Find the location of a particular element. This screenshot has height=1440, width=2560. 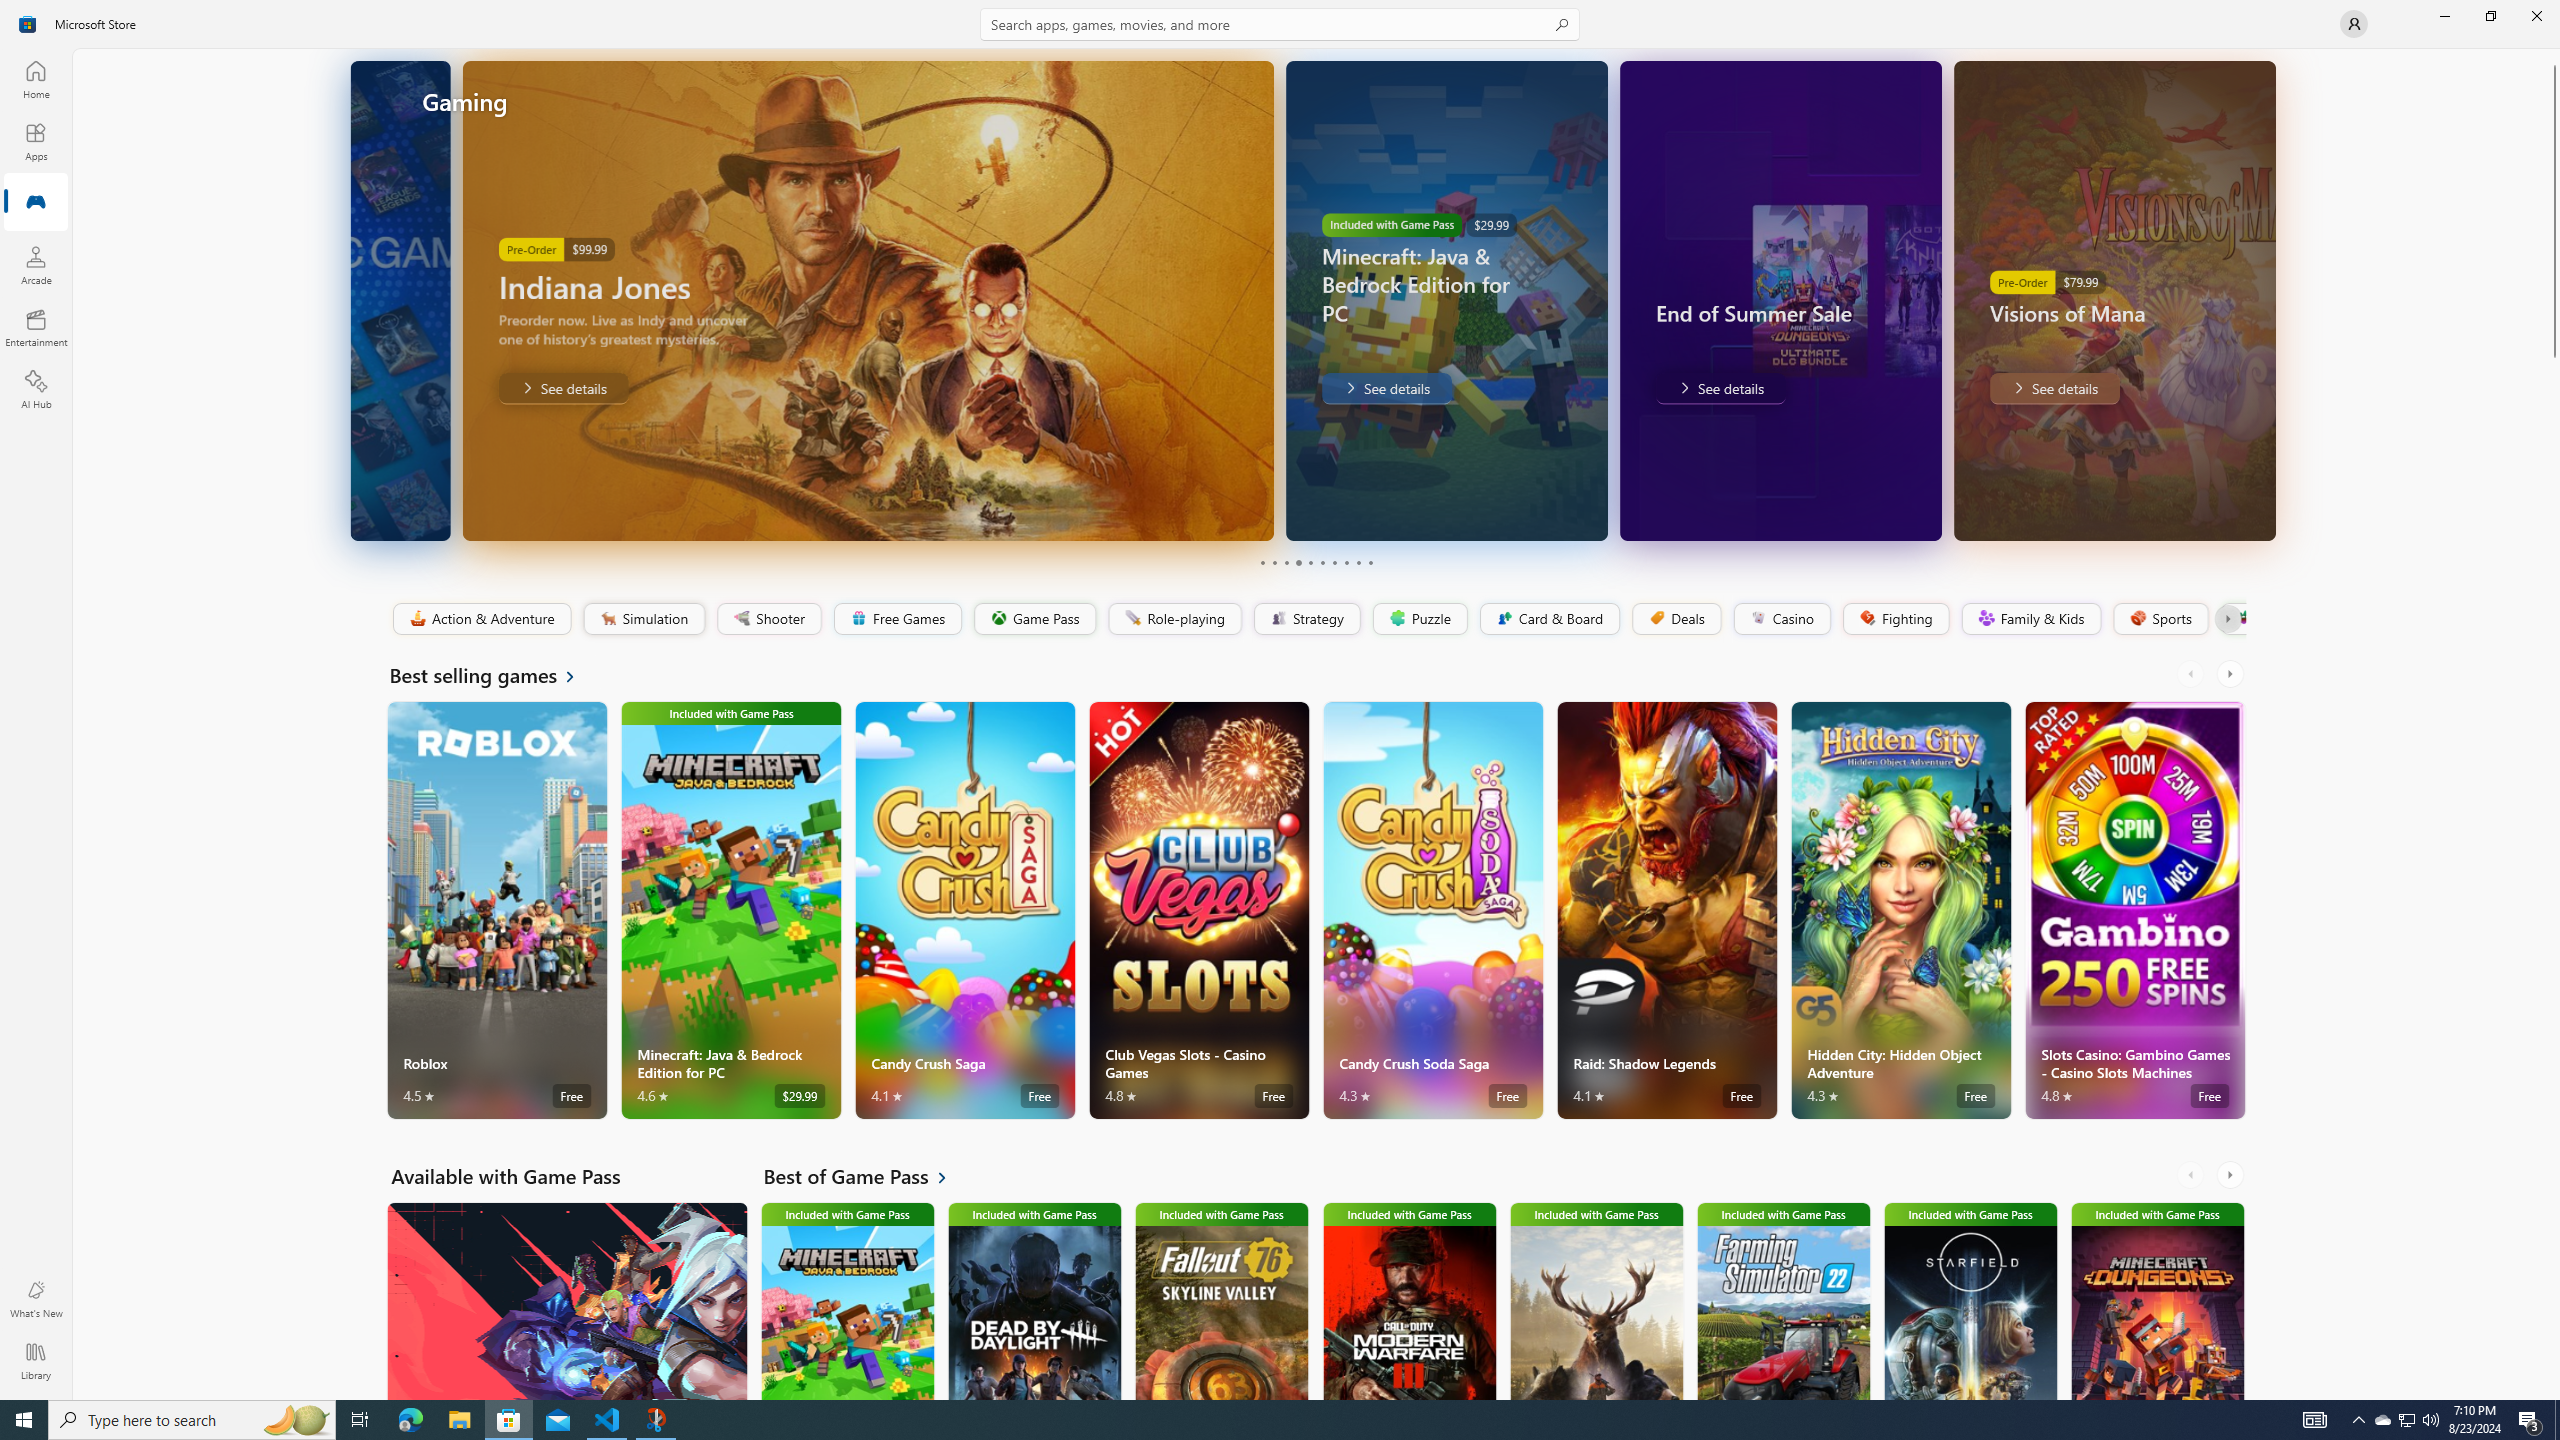

AutomationID: Image is located at coordinates (2268, 300).